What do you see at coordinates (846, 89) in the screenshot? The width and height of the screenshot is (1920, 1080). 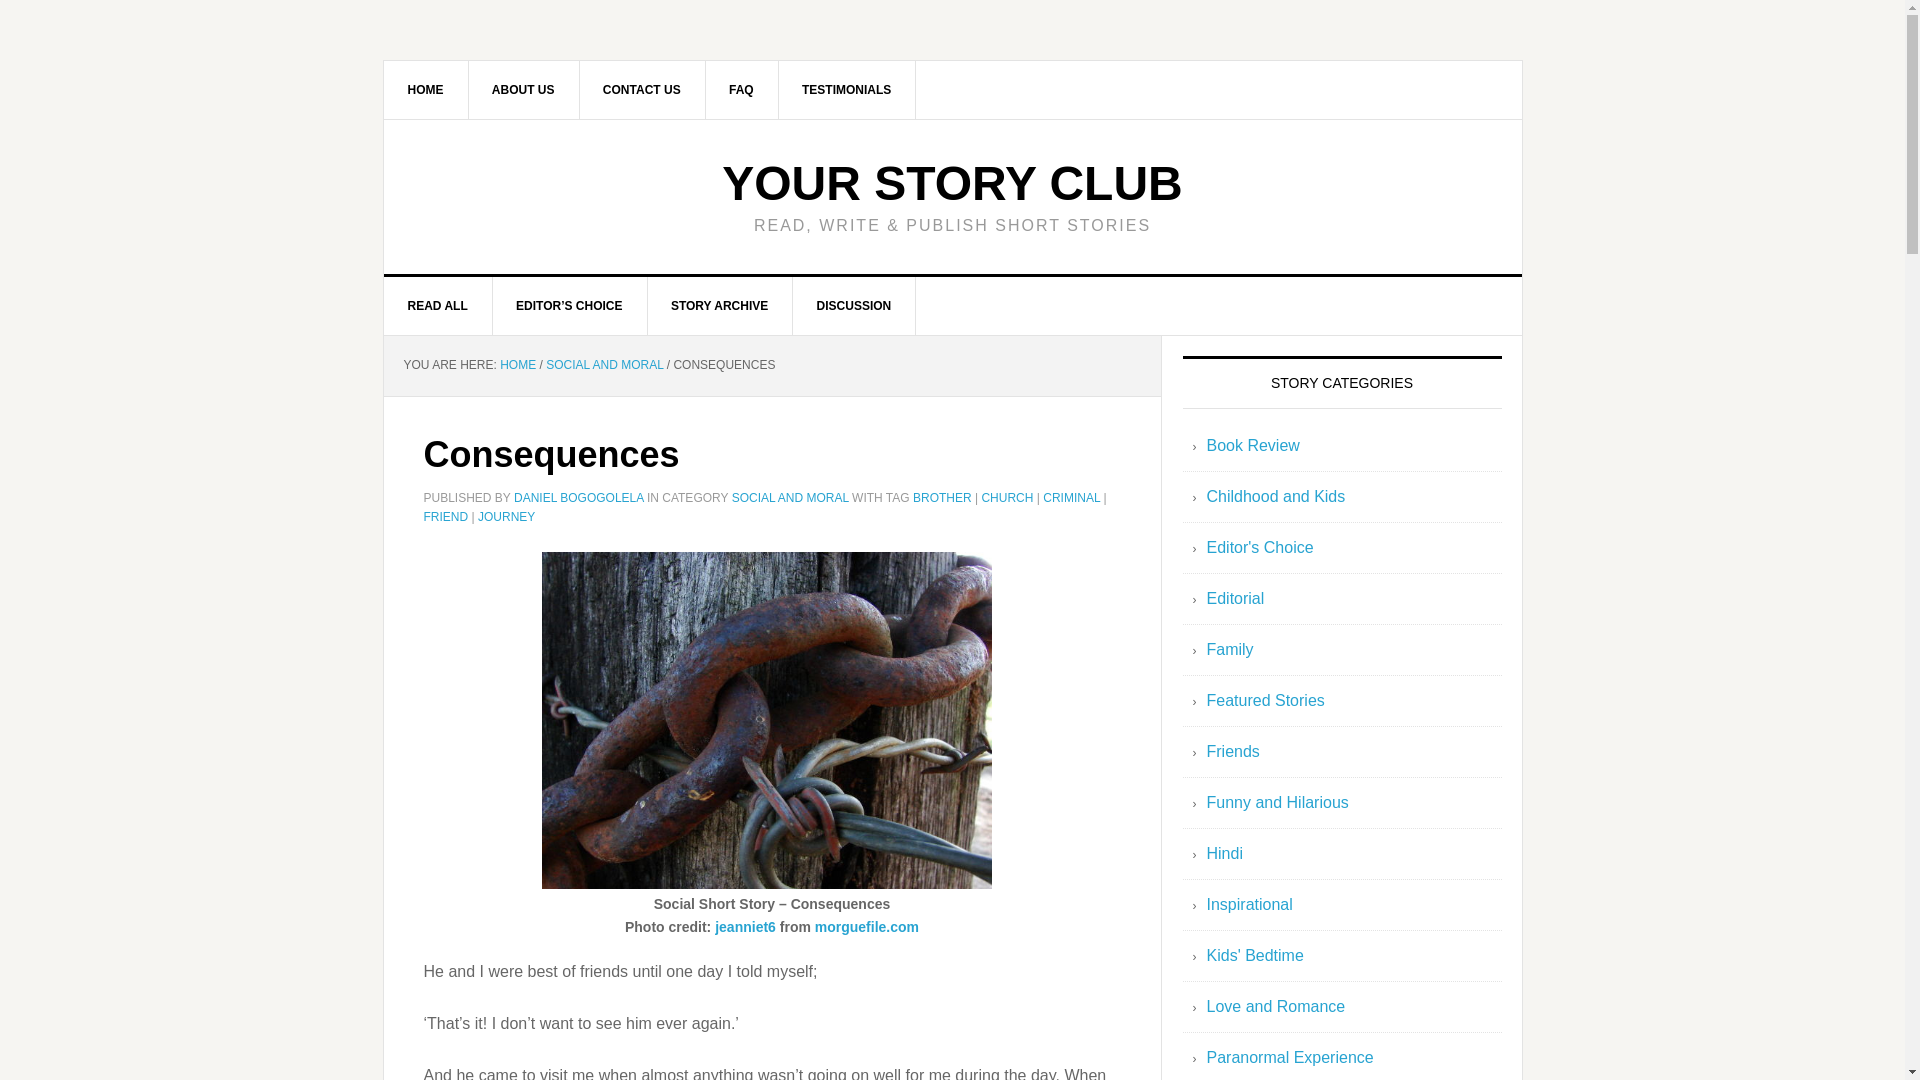 I see `Read what our writers say about us` at bounding box center [846, 89].